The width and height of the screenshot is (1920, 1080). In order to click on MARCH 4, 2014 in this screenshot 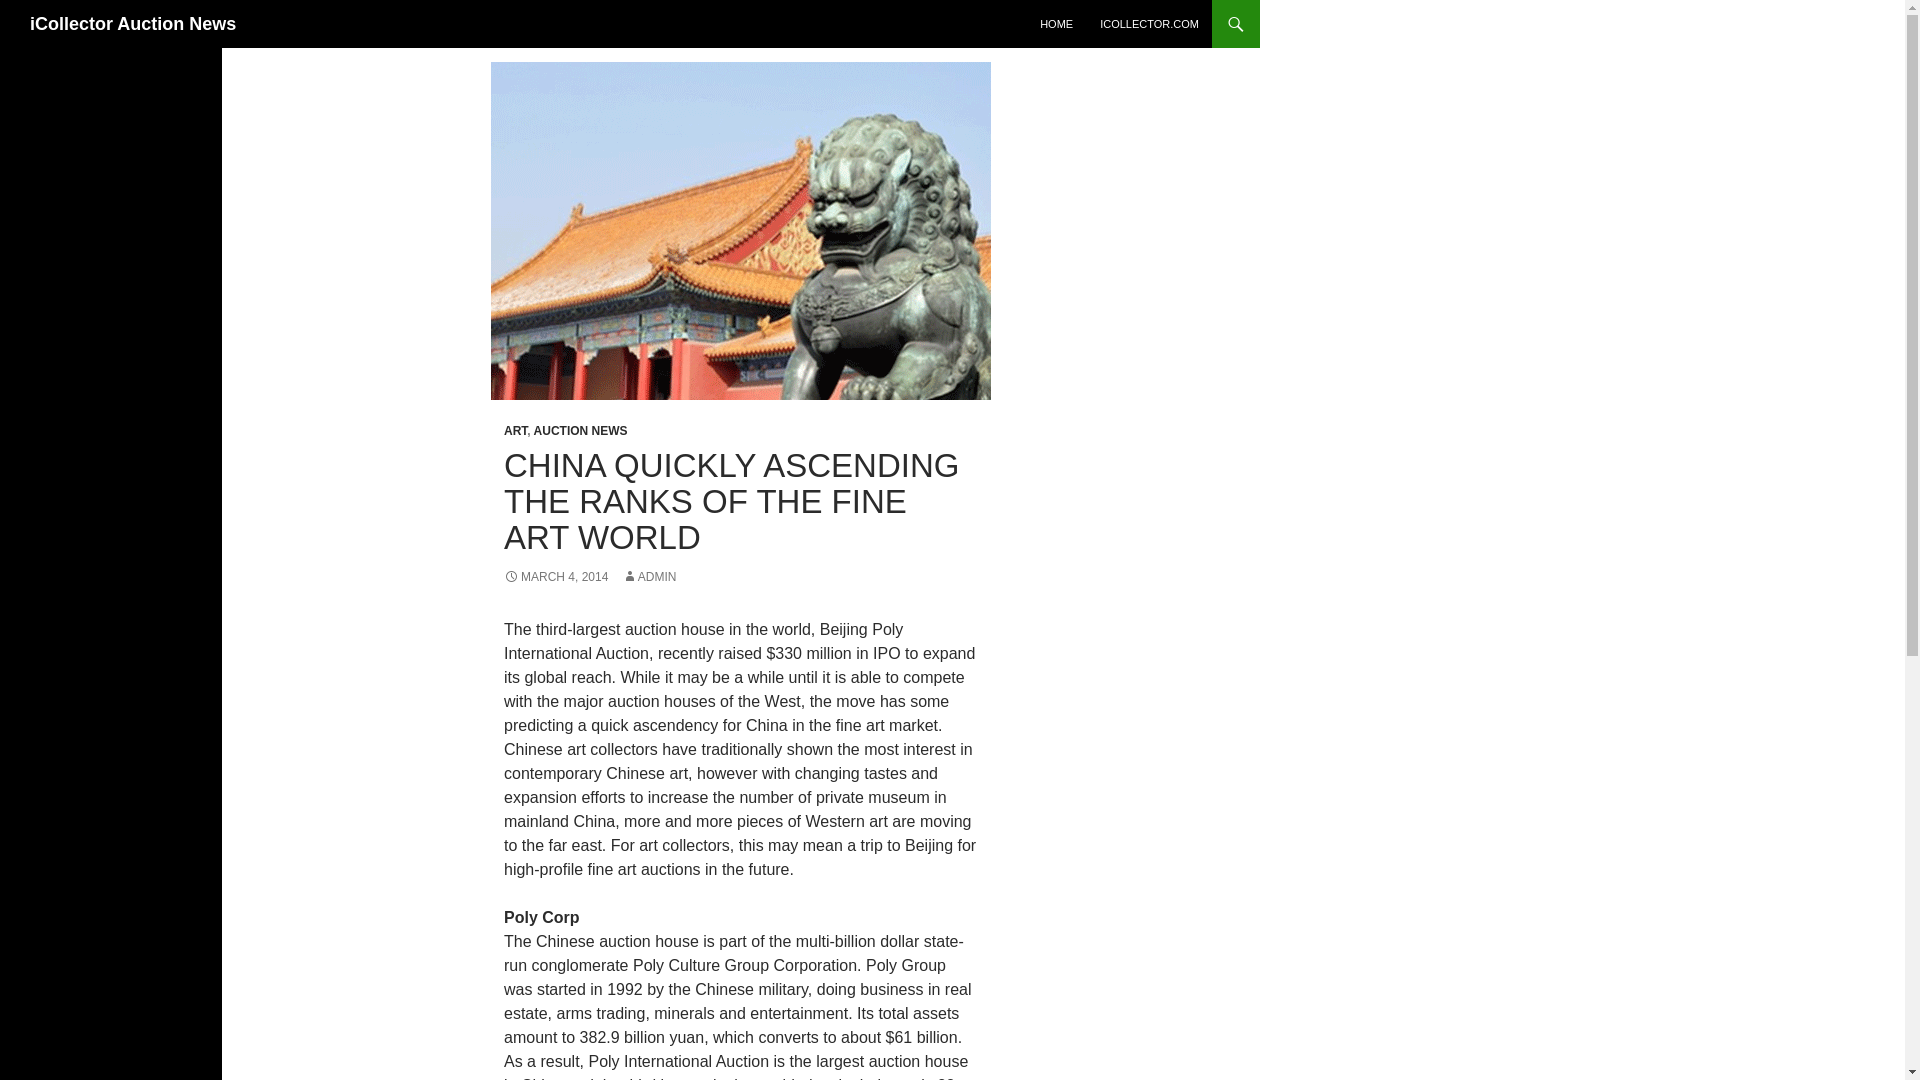, I will do `click(556, 577)`.